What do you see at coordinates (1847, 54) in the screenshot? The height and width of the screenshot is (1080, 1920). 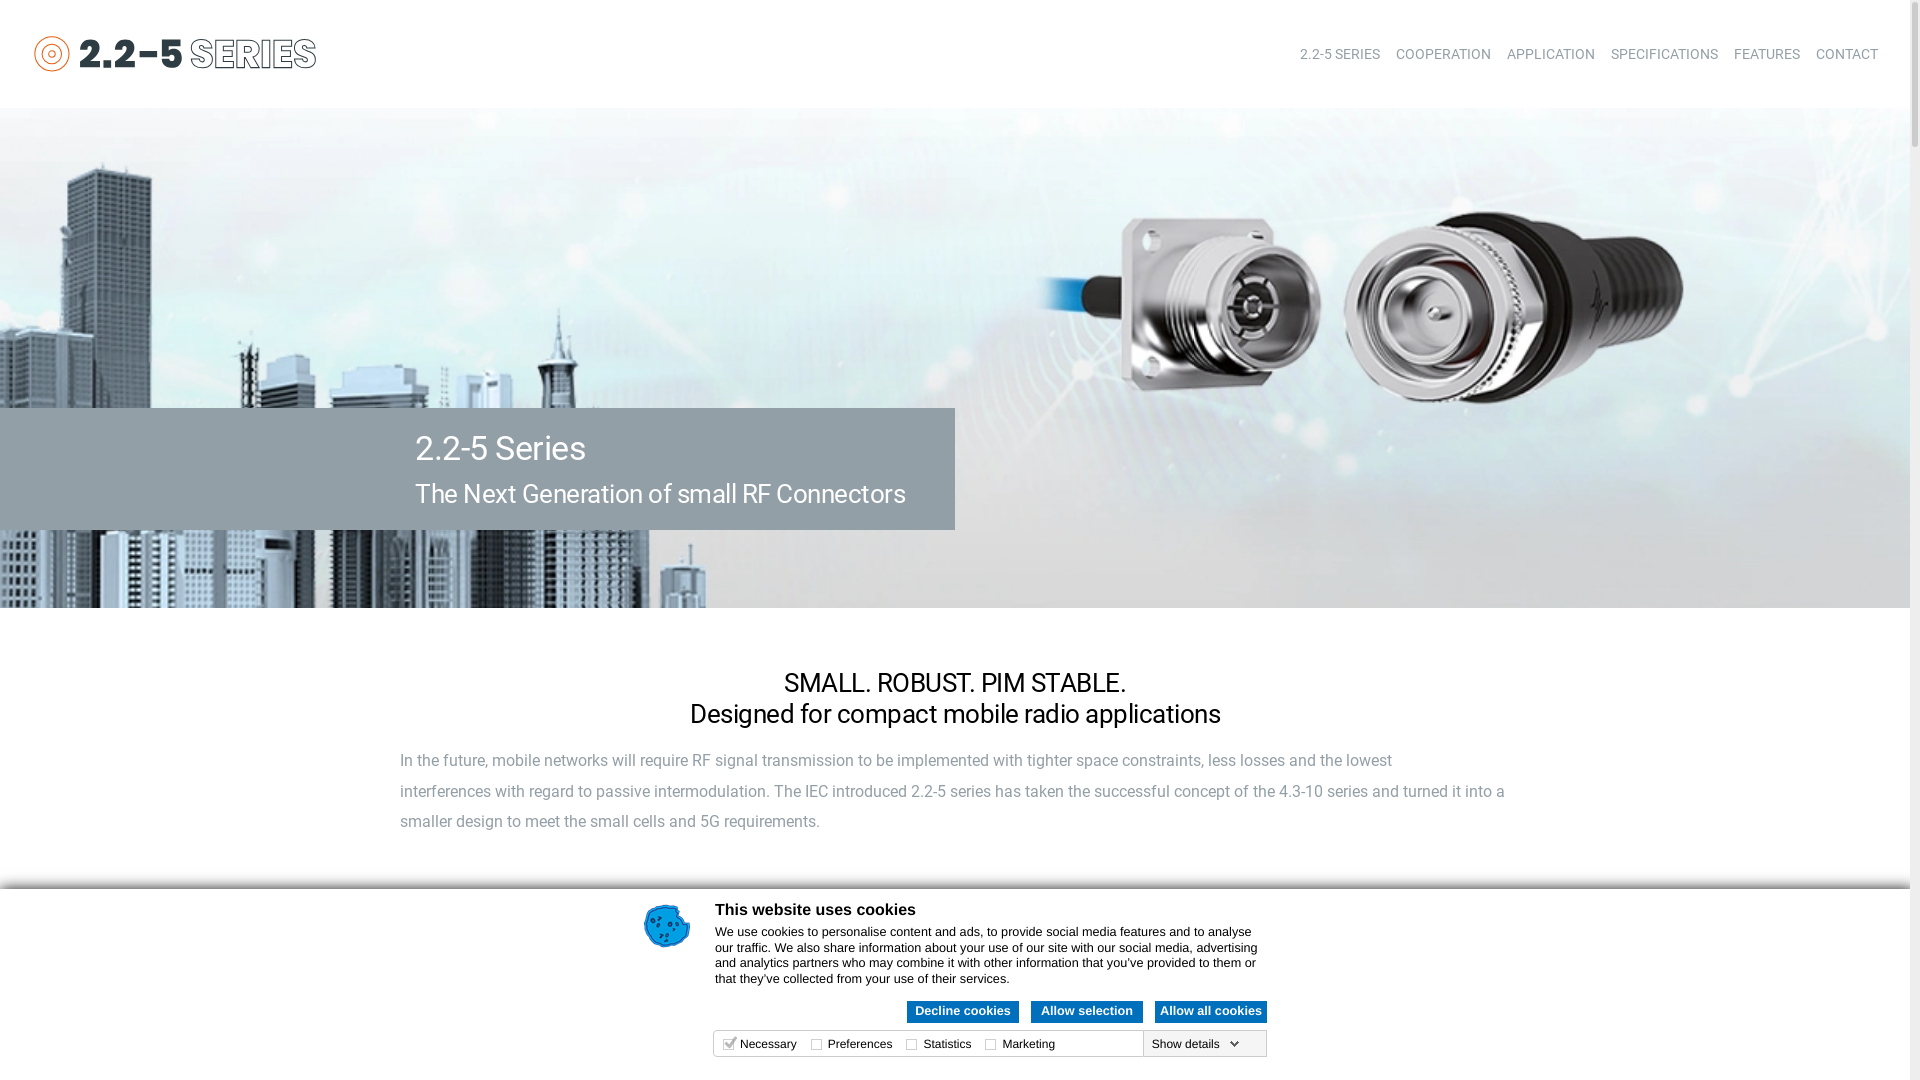 I see `CONTACT` at bounding box center [1847, 54].